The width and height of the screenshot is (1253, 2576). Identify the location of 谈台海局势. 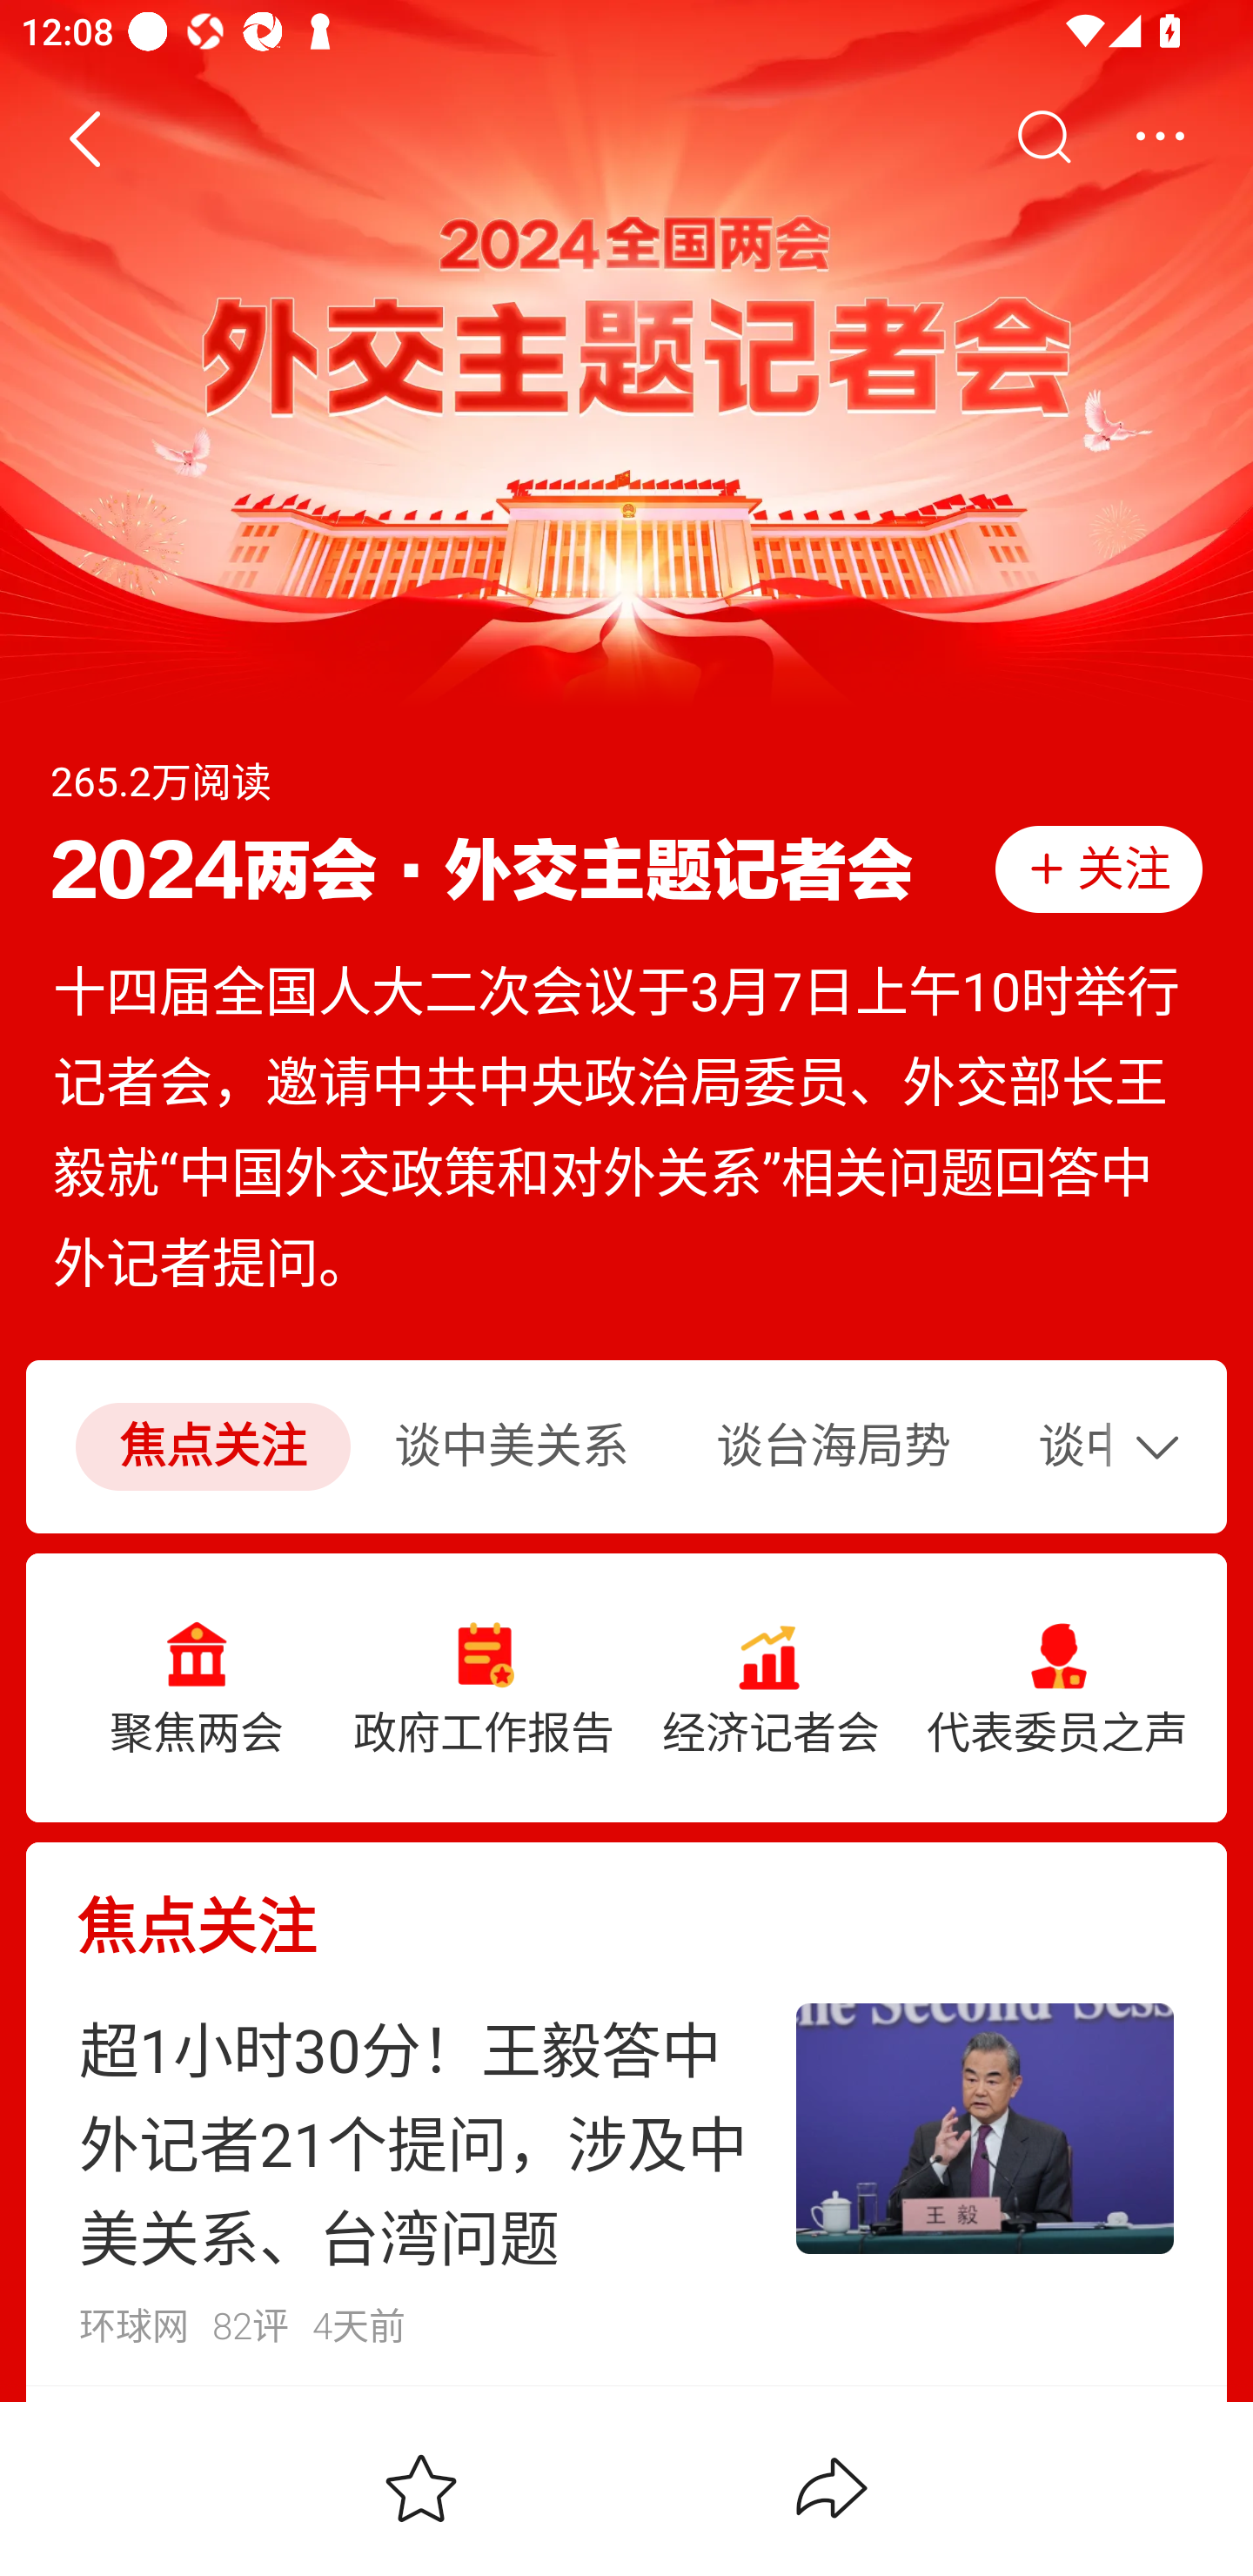
(834, 1447).